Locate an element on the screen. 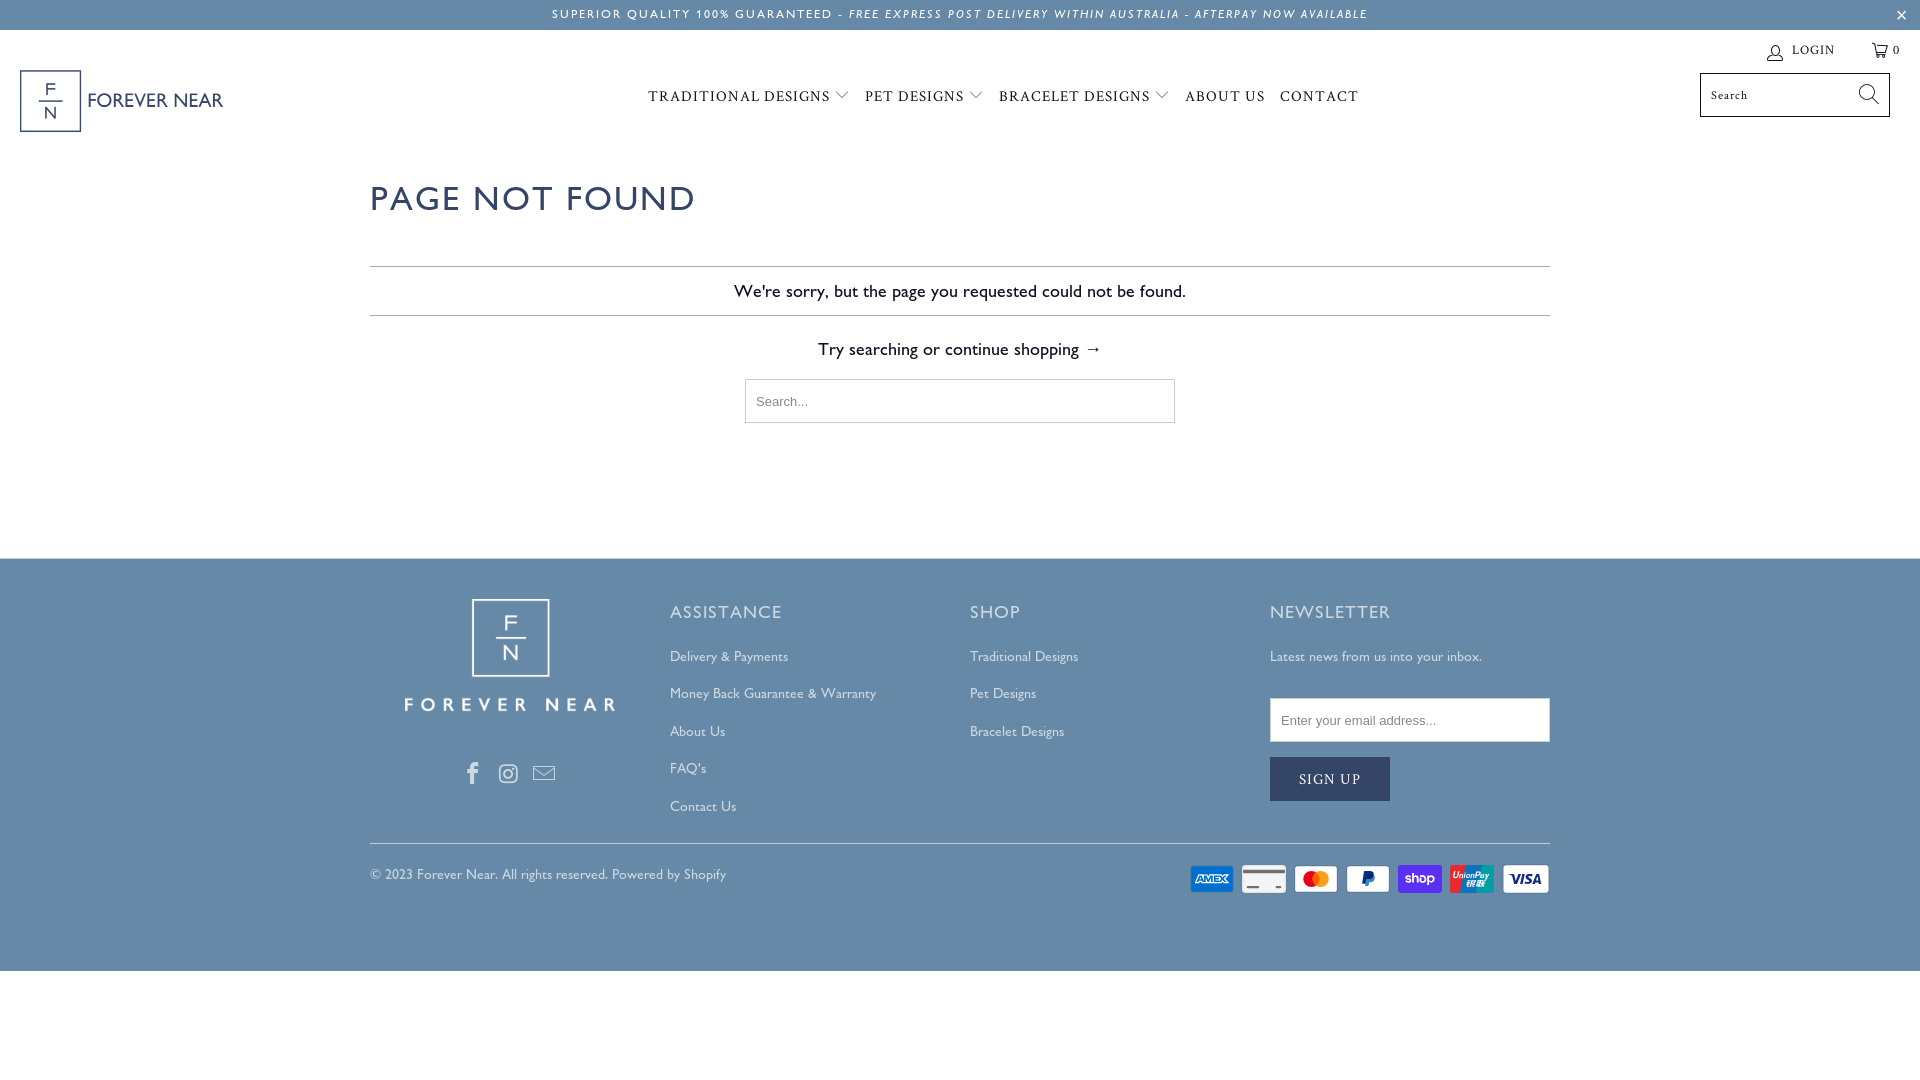 This screenshot has width=1920, height=1080. Money Back Guarantee & Warranty is located at coordinates (773, 694).